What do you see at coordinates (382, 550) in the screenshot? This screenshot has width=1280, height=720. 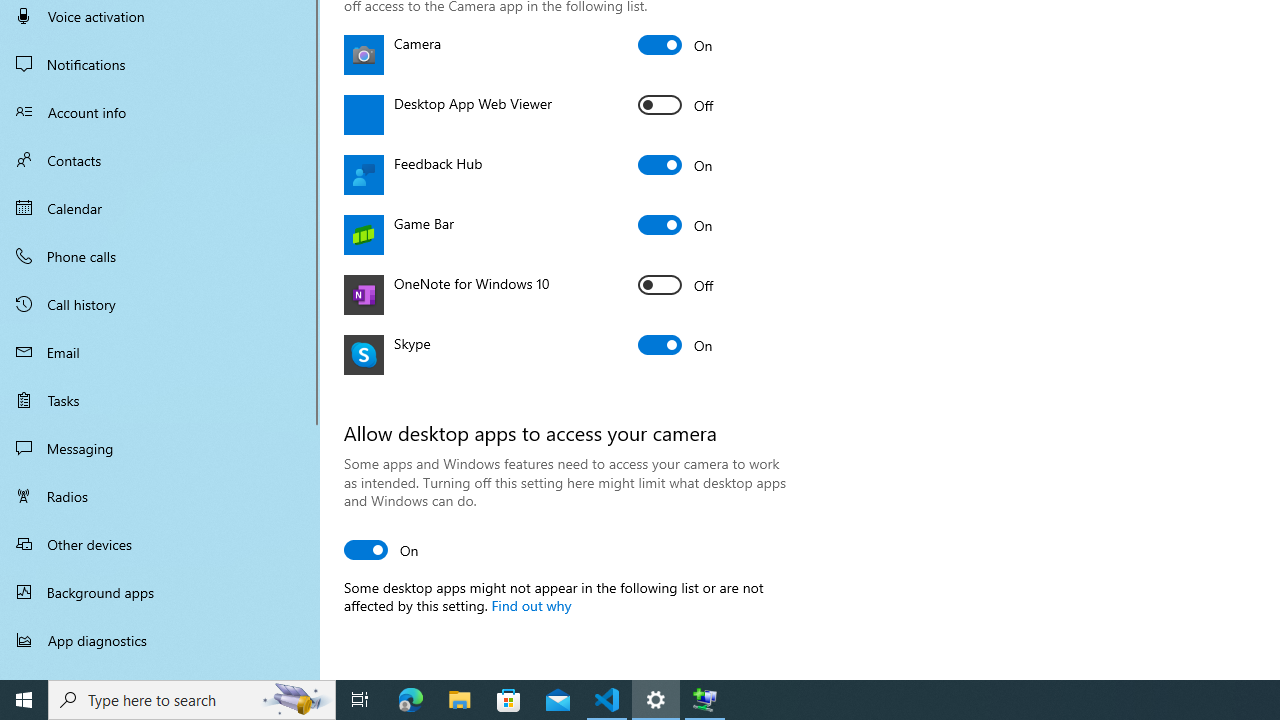 I see `Allow desktop apps to access your camera` at bounding box center [382, 550].